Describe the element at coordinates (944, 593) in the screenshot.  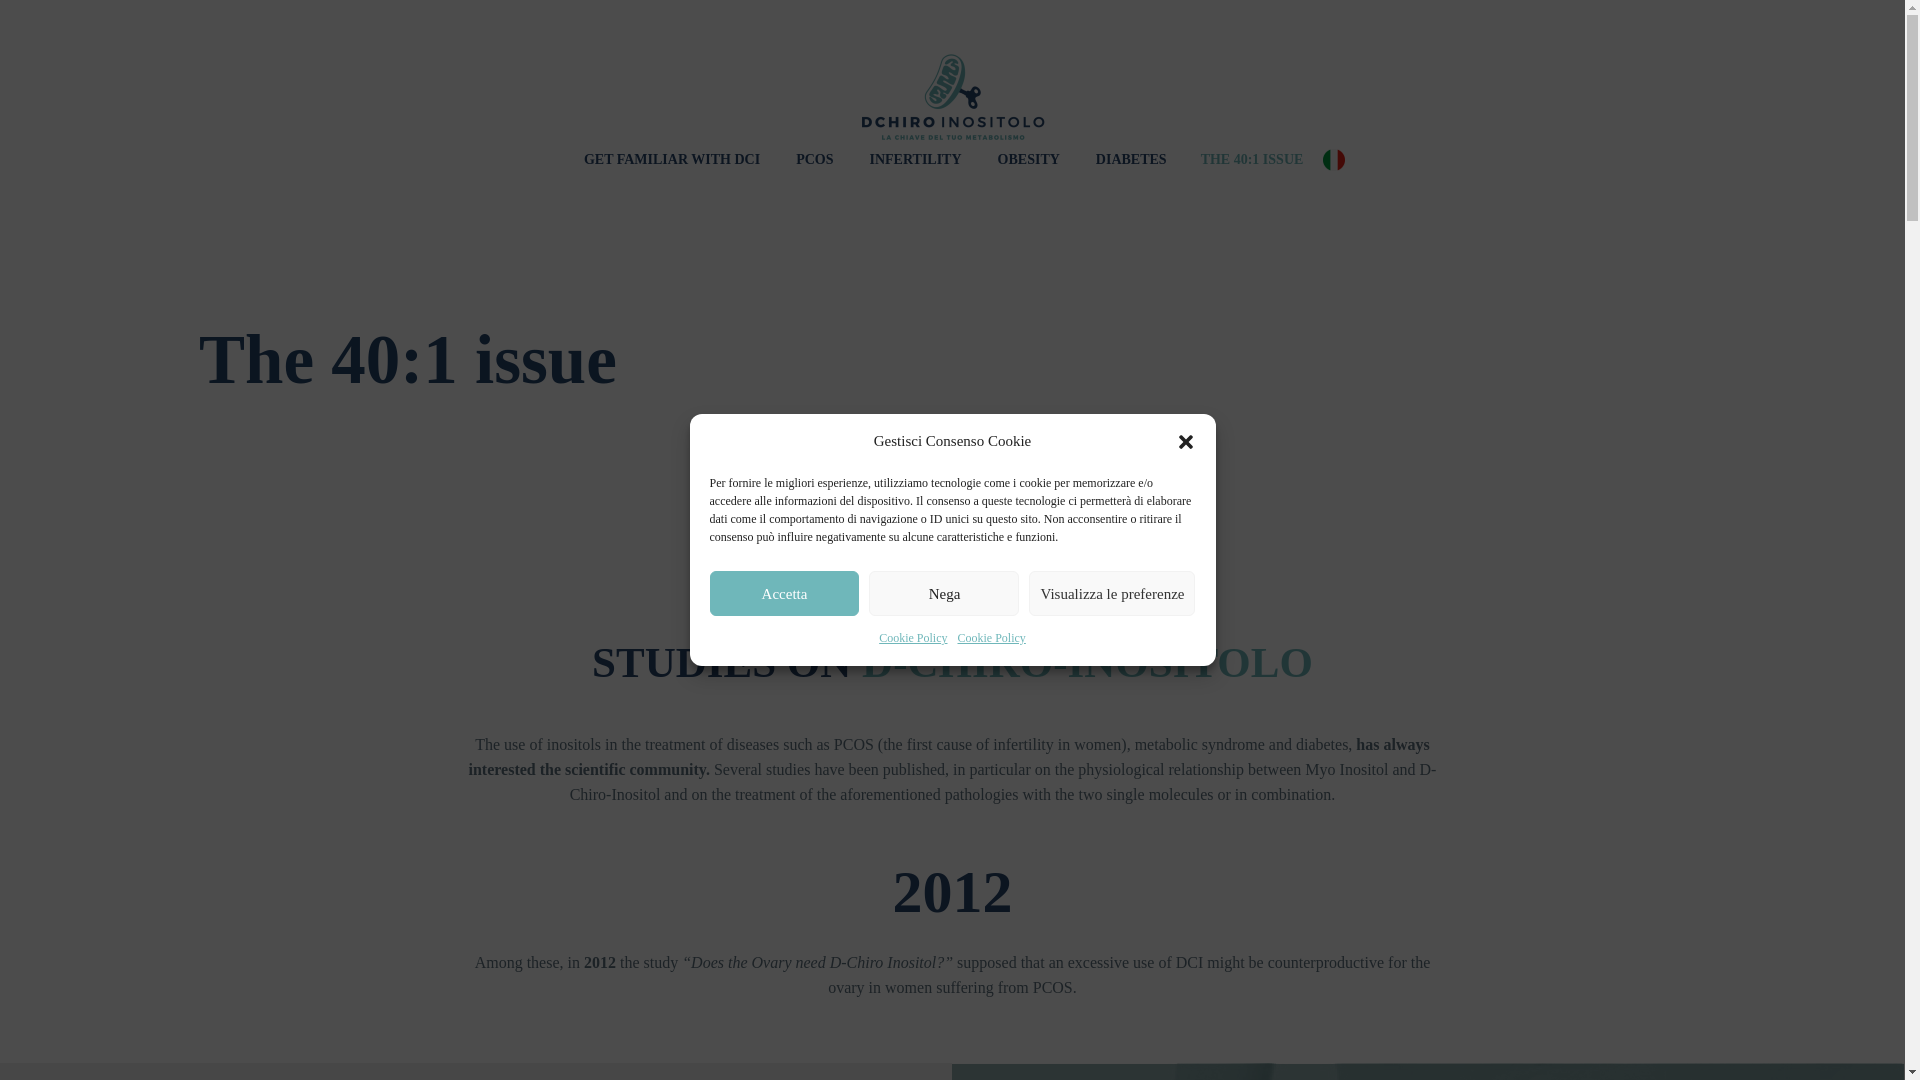
I see `Nega` at that location.